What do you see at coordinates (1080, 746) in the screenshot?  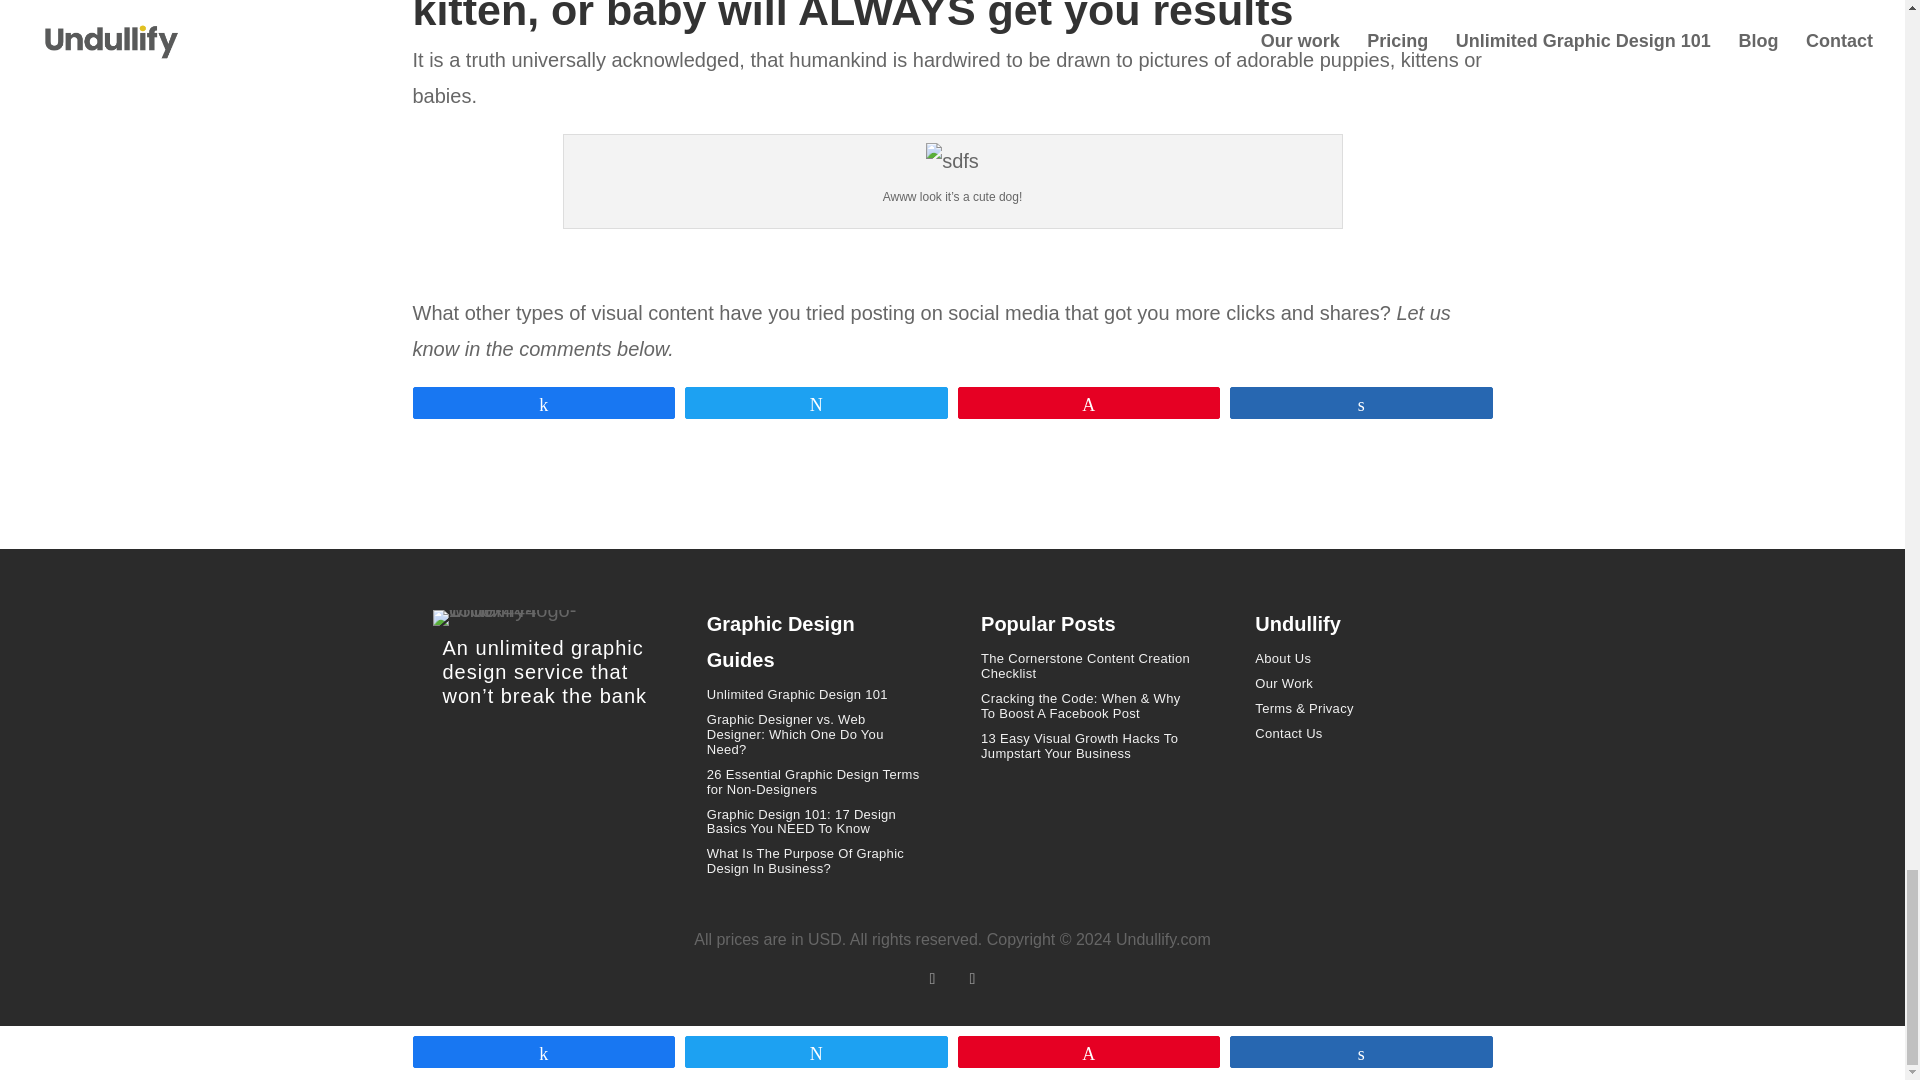 I see `13 Easy Visual Growth Hacks To Jumpstart Your Business` at bounding box center [1080, 746].